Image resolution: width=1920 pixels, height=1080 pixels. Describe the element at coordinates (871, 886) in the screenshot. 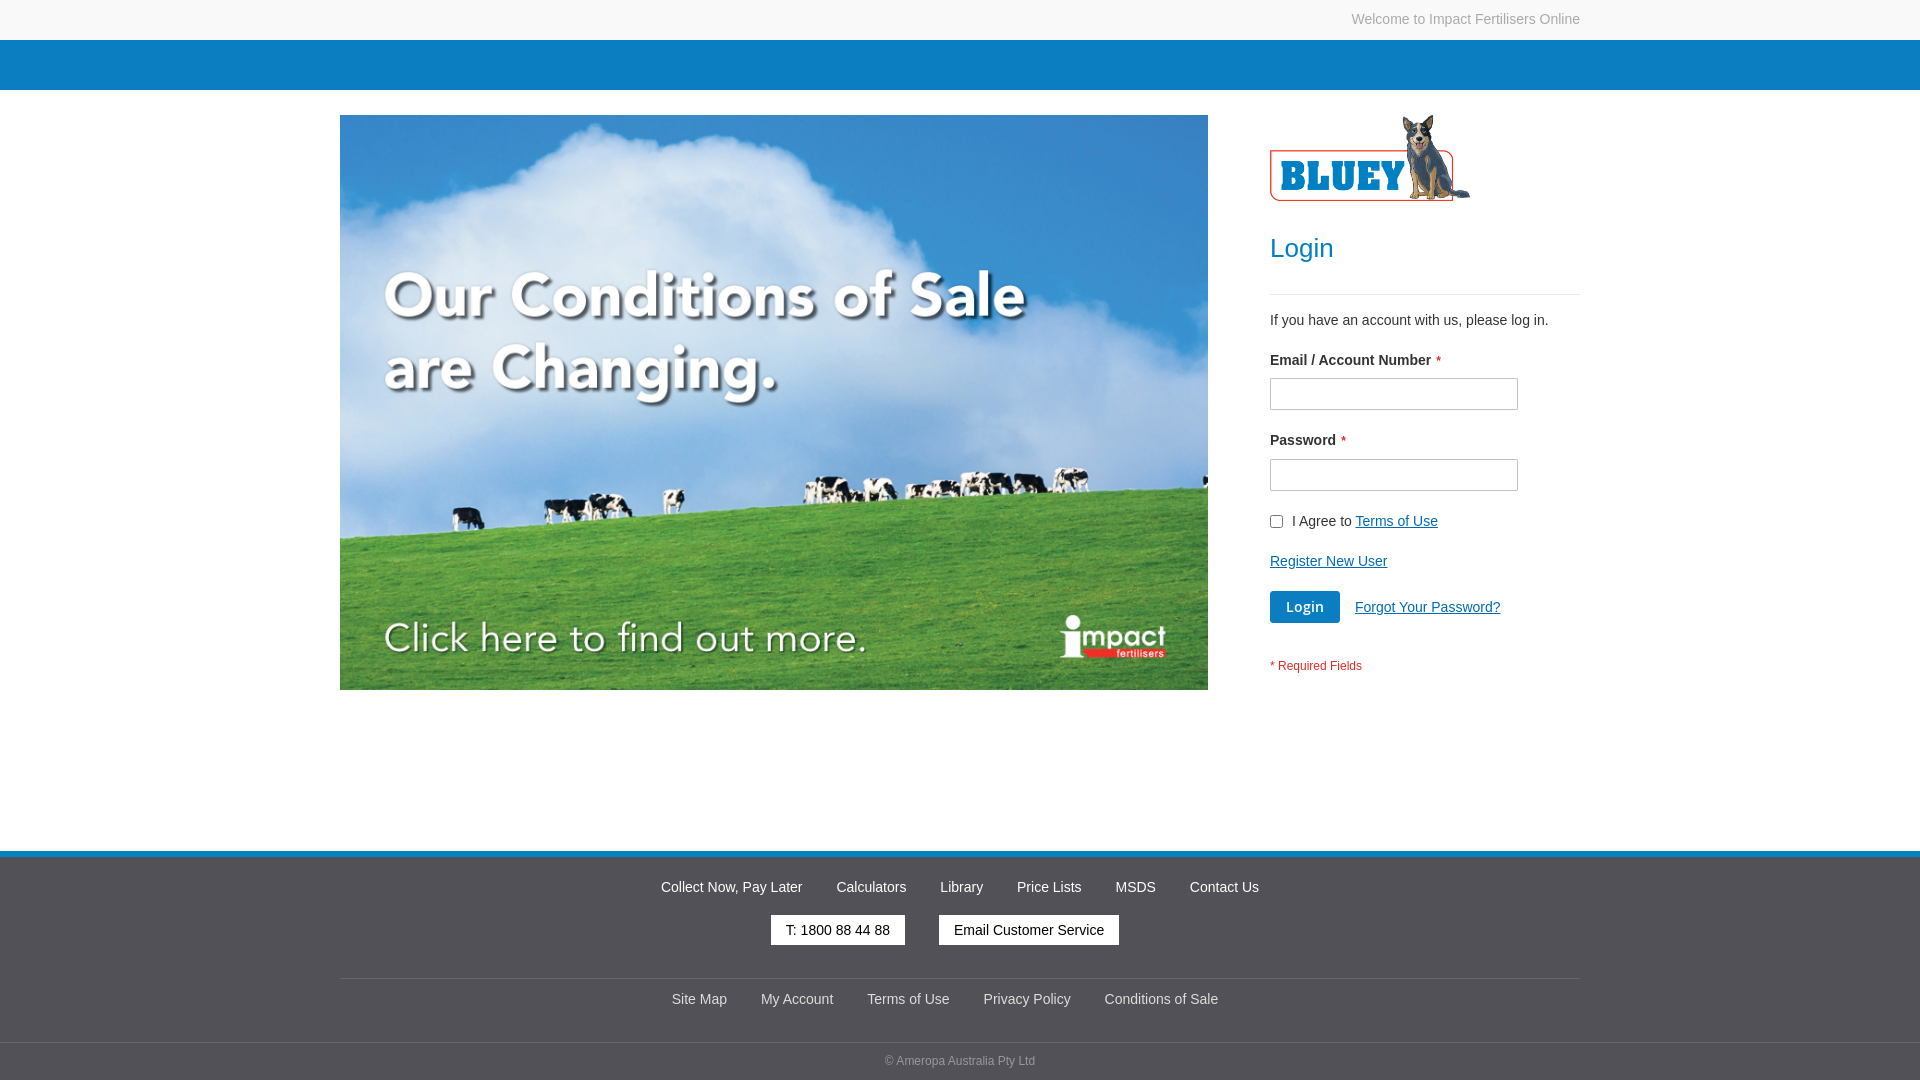

I see `Calculators` at that location.